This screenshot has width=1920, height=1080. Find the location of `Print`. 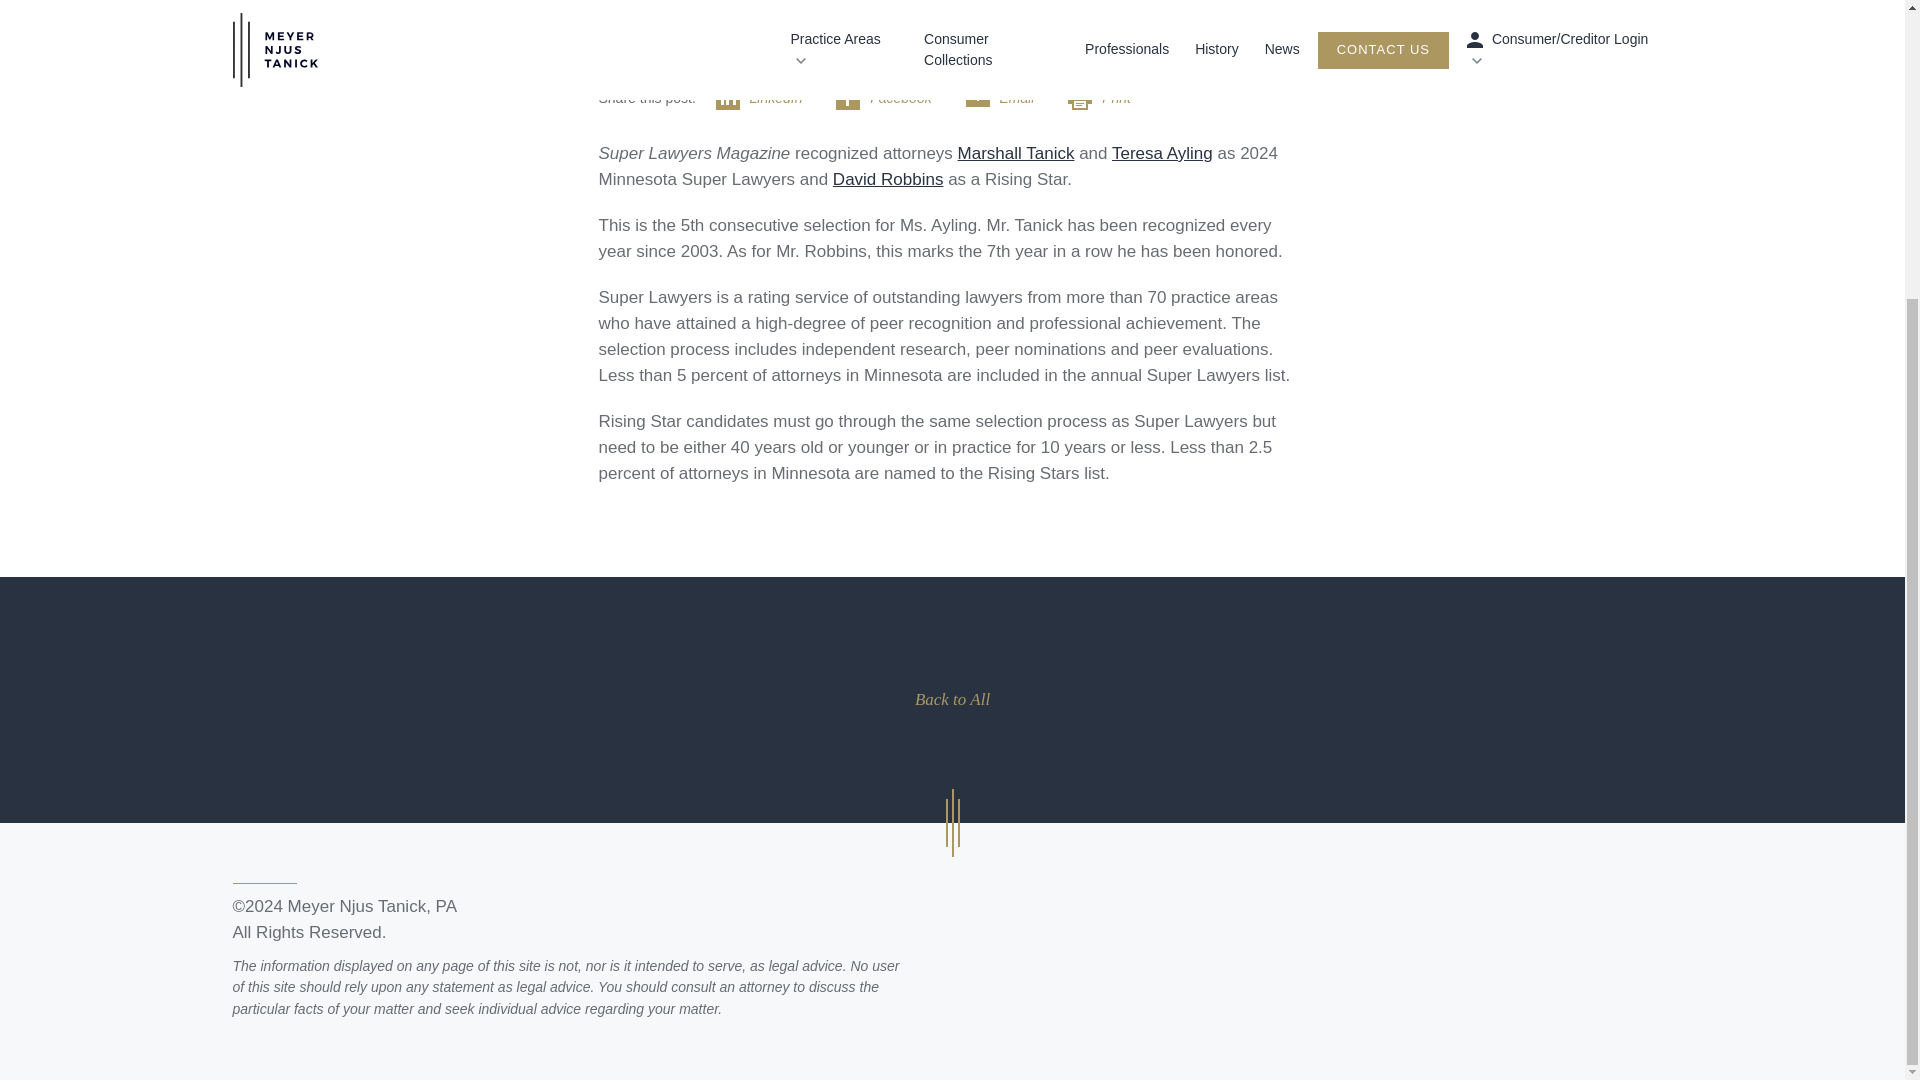

Print is located at coordinates (1108, 98).